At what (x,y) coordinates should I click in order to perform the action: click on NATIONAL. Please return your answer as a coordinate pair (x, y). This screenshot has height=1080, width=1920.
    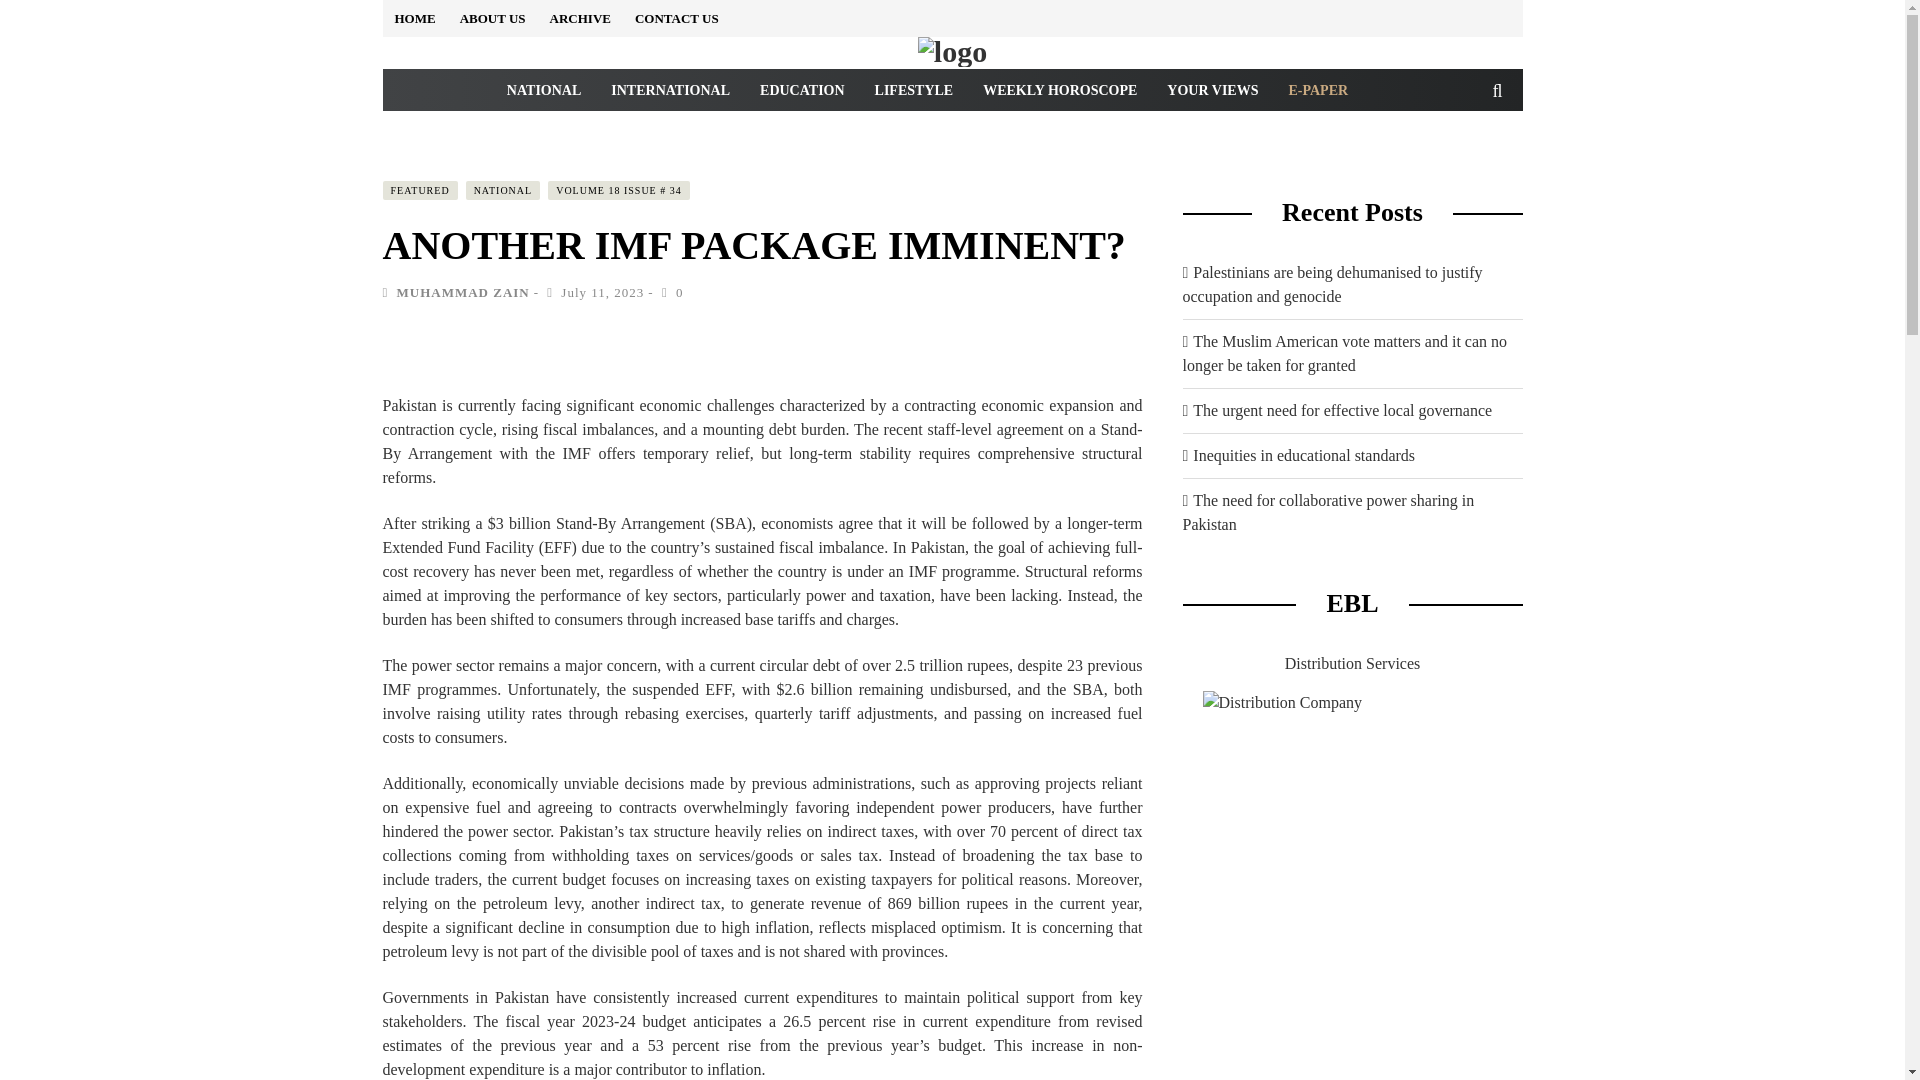
    Looking at the image, I should click on (504, 190).